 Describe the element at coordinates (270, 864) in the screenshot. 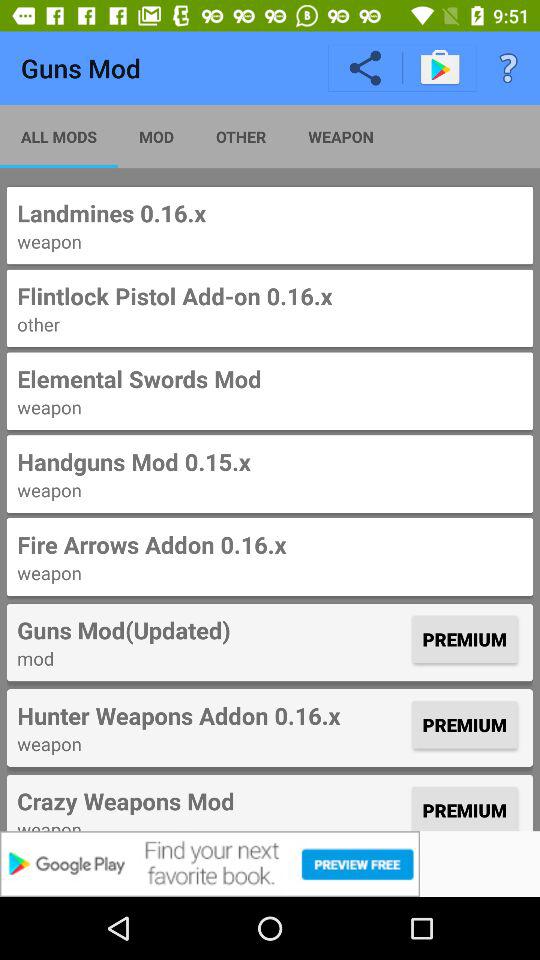

I see `open google advertisement` at that location.